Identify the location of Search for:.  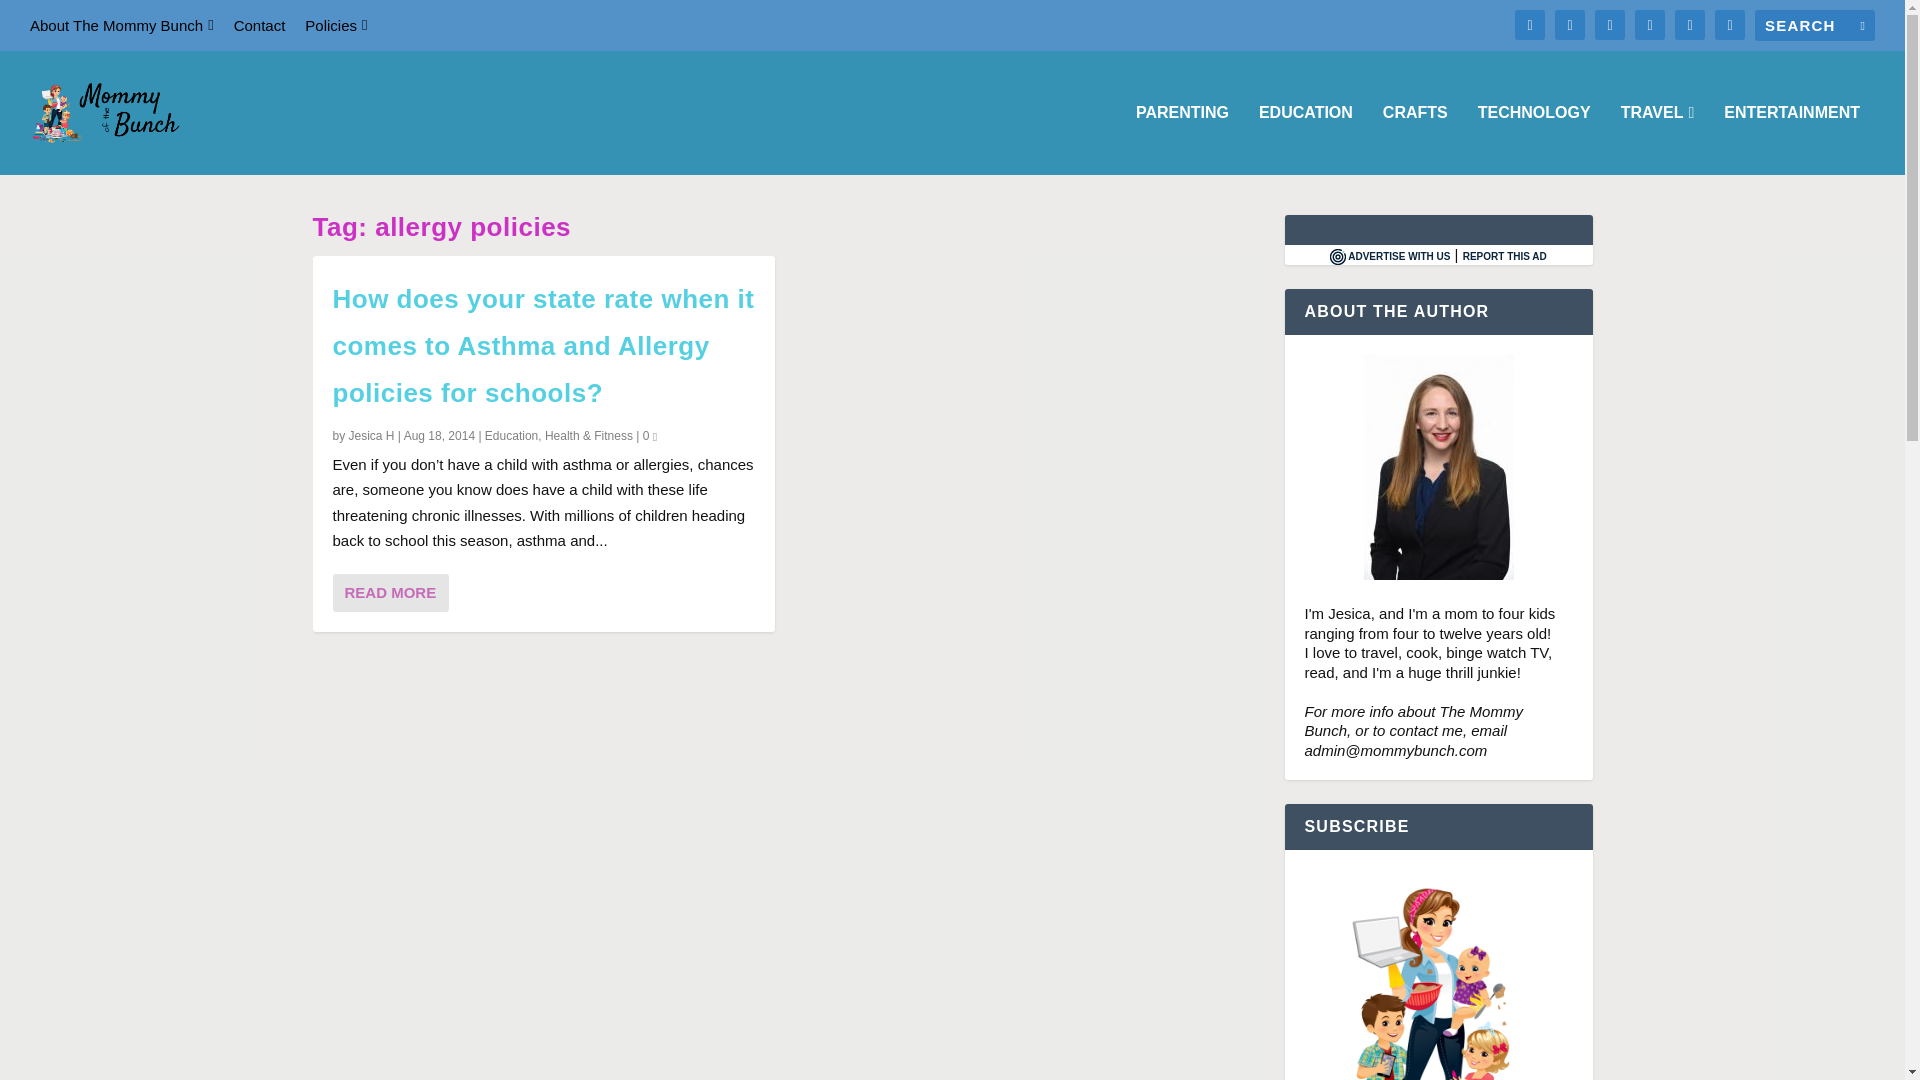
(1814, 25).